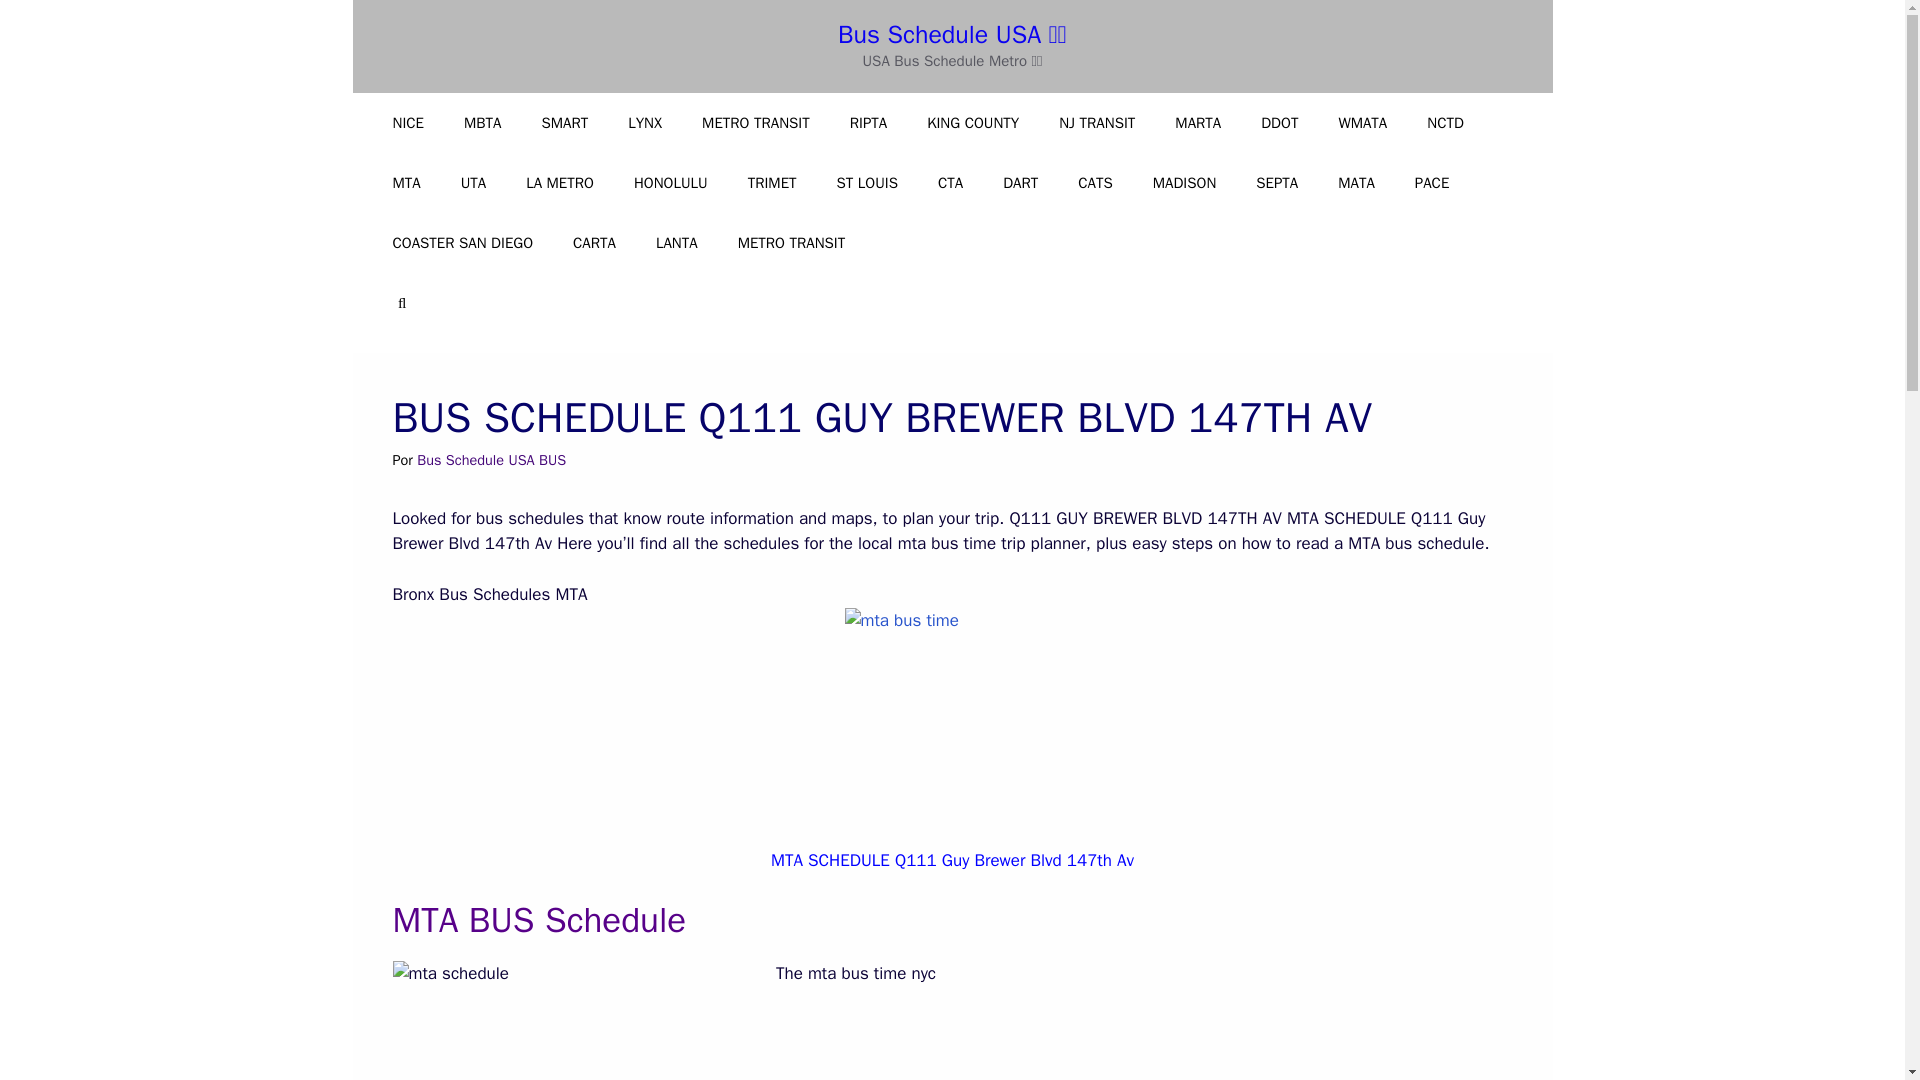 This screenshot has height=1080, width=1920. What do you see at coordinates (1276, 182) in the screenshot?
I see `SEPTA` at bounding box center [1276, 182].